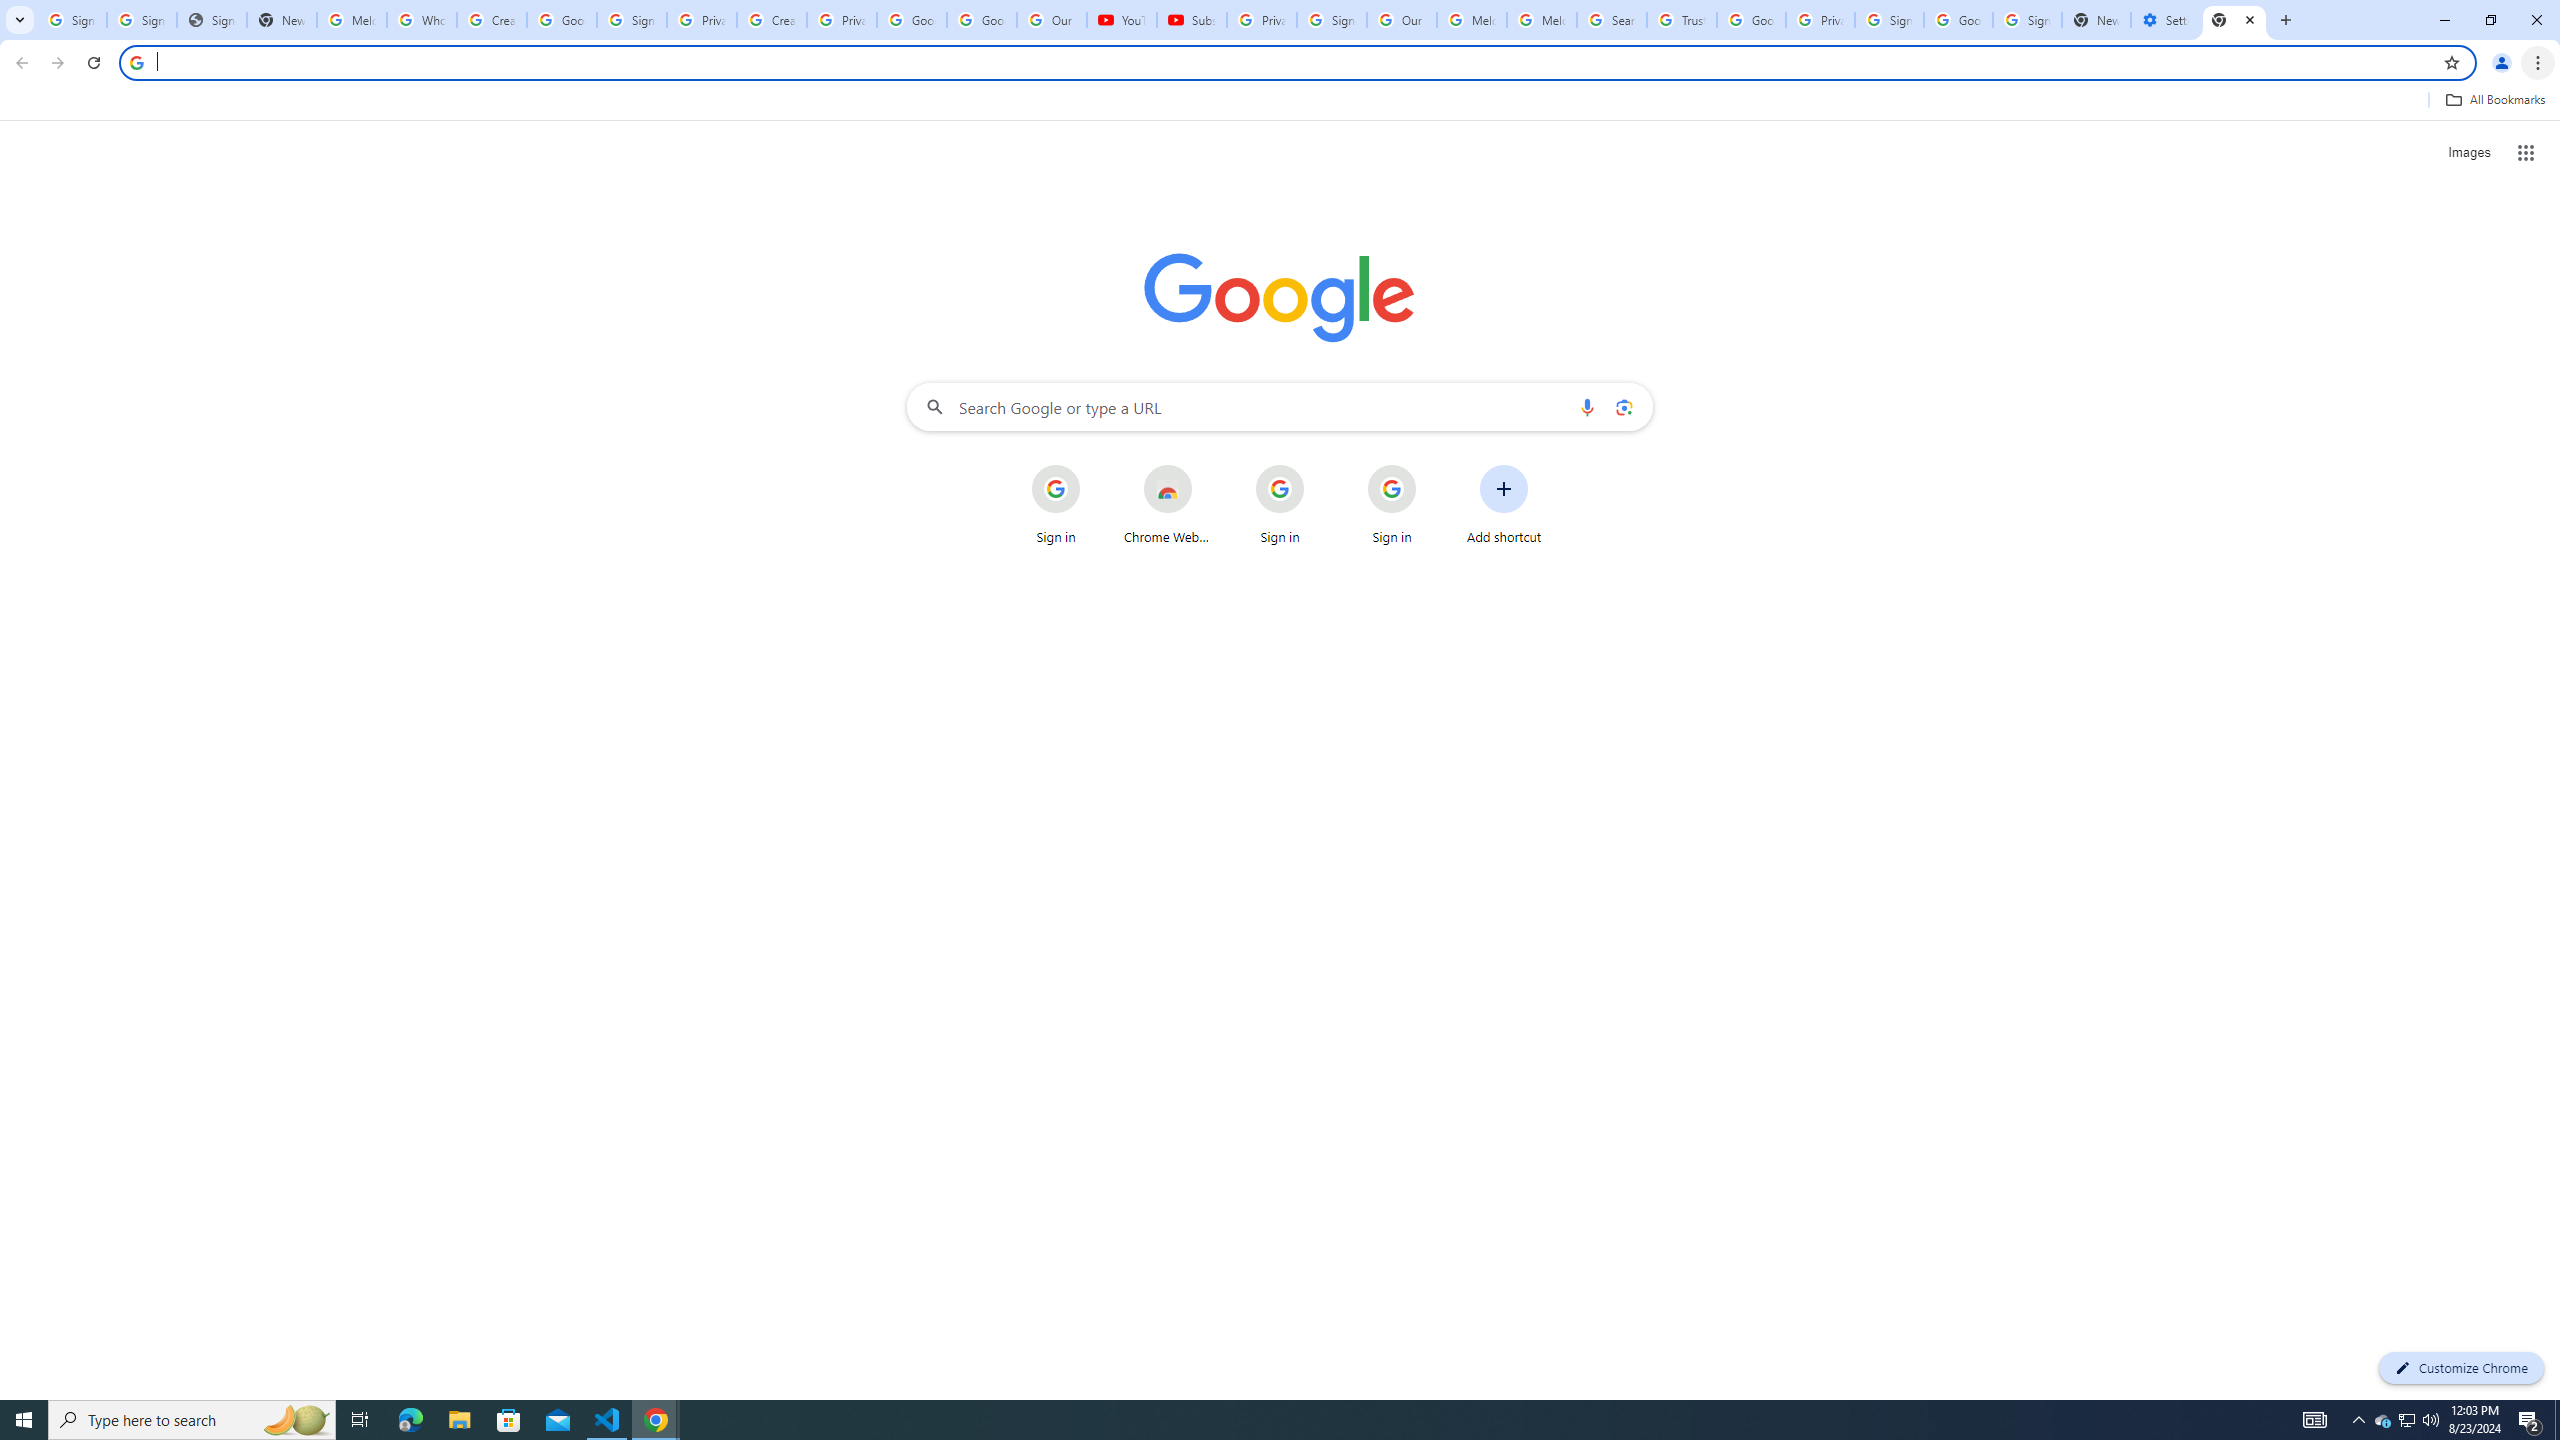  What do you see at coordinates (2494, 100) in the screenshot?
I see `All Bookmarks` at bounding box center [2494, 100].